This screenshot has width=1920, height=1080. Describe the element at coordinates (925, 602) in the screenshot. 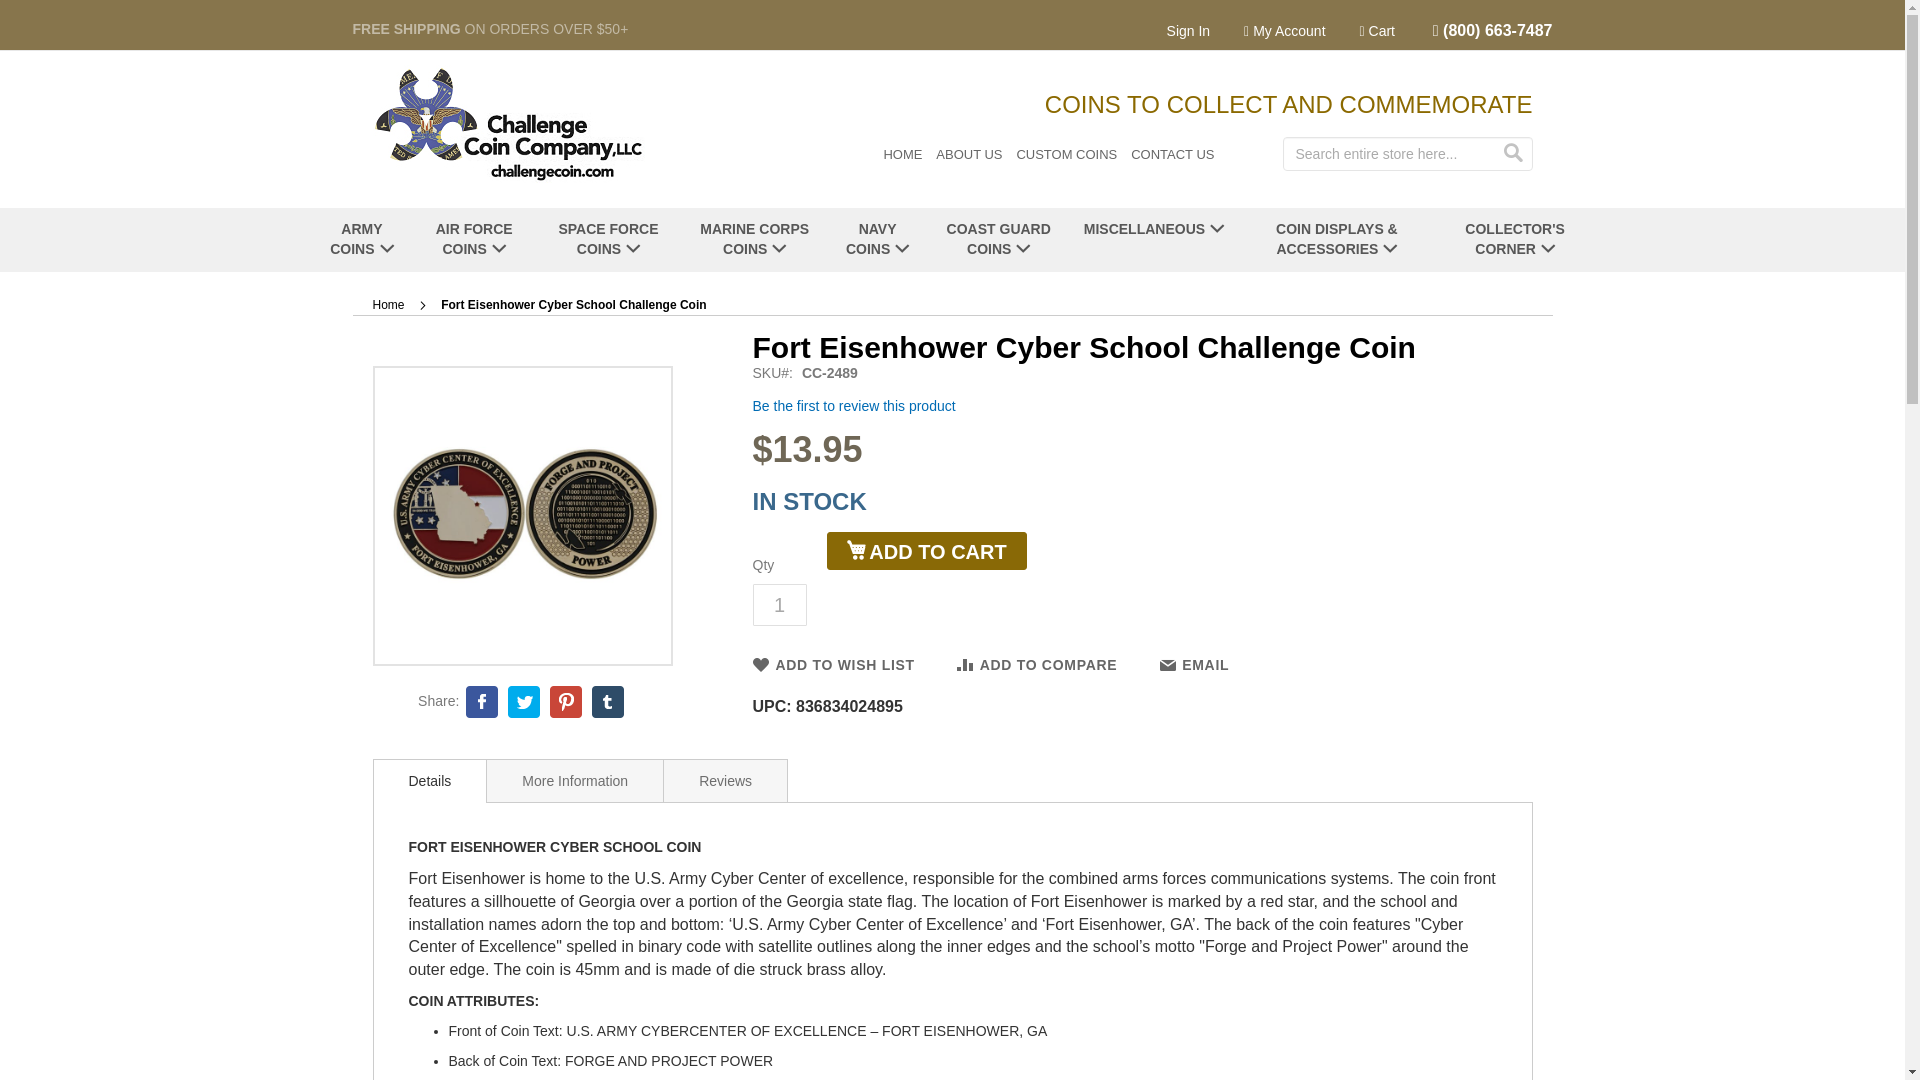

I see `PayPal` at that location.